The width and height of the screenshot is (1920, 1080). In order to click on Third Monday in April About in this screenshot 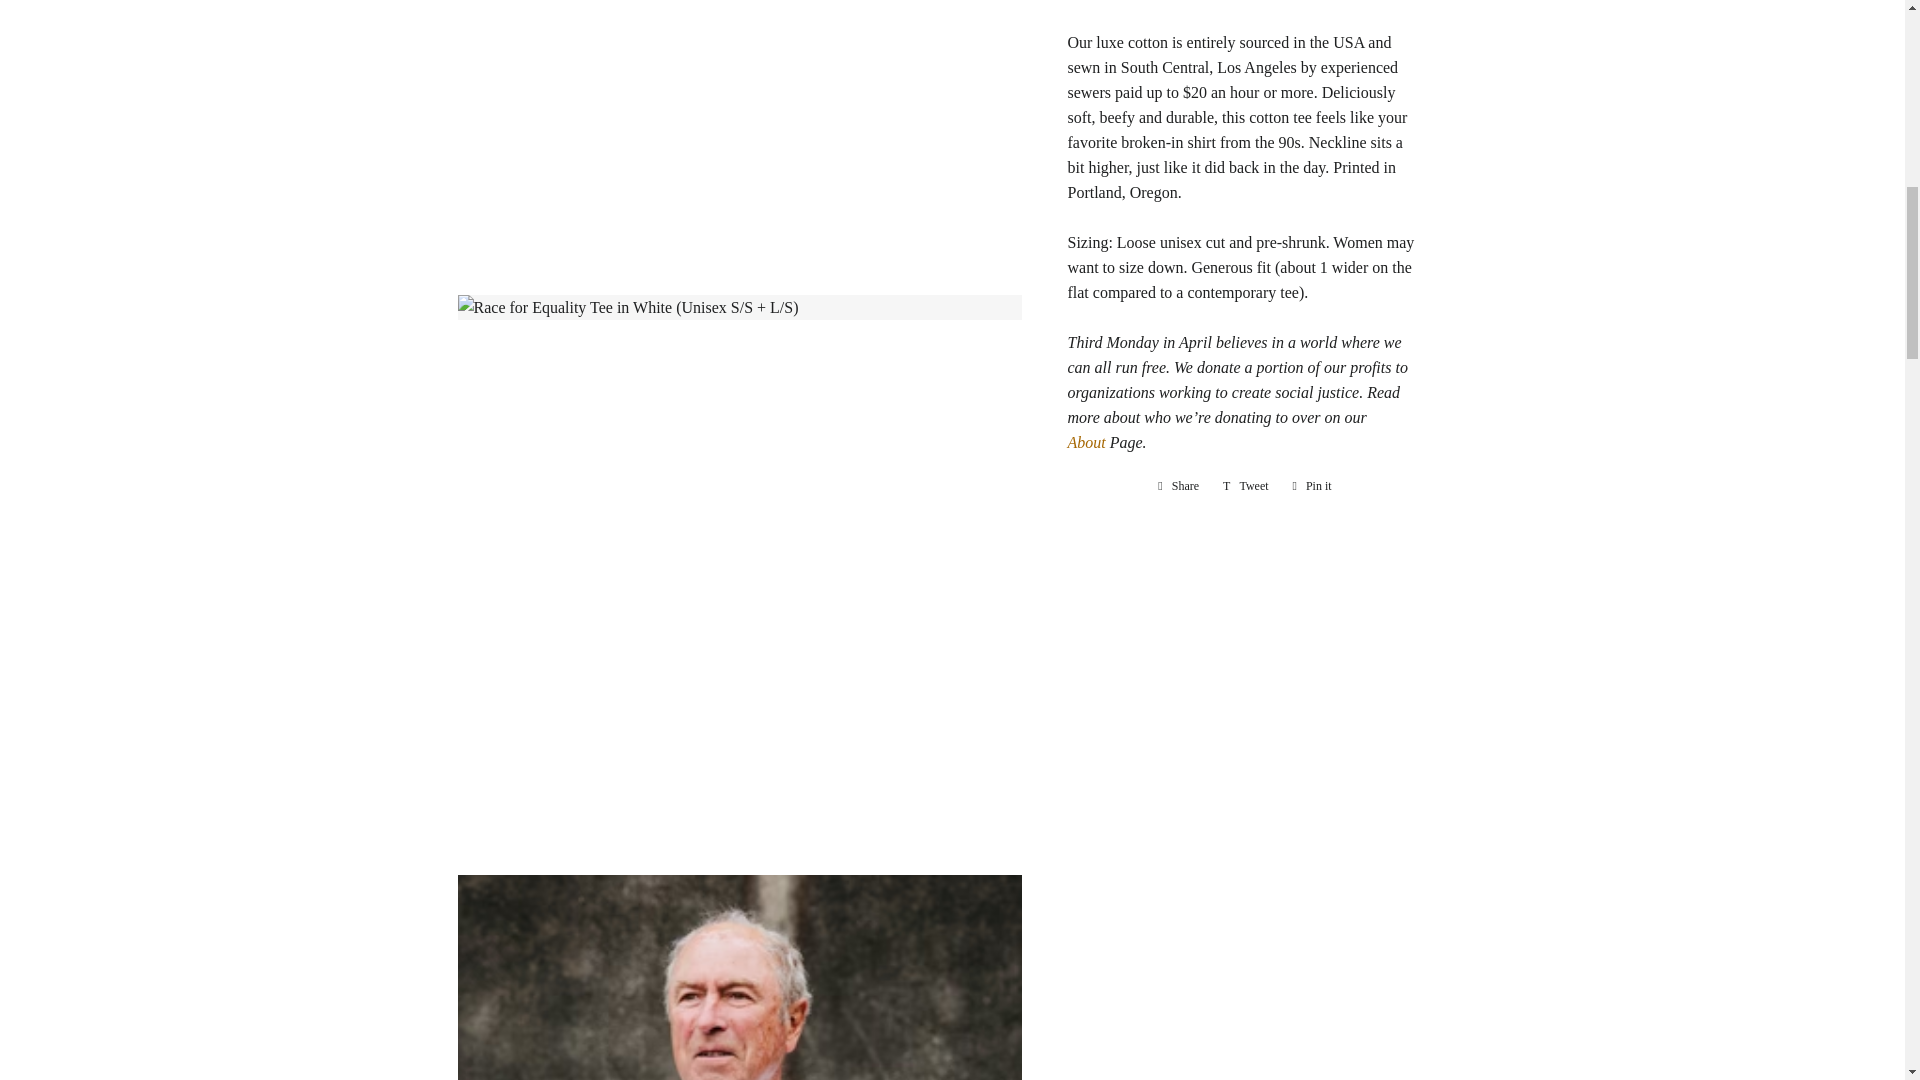, I will do `click(1178, 484)`.